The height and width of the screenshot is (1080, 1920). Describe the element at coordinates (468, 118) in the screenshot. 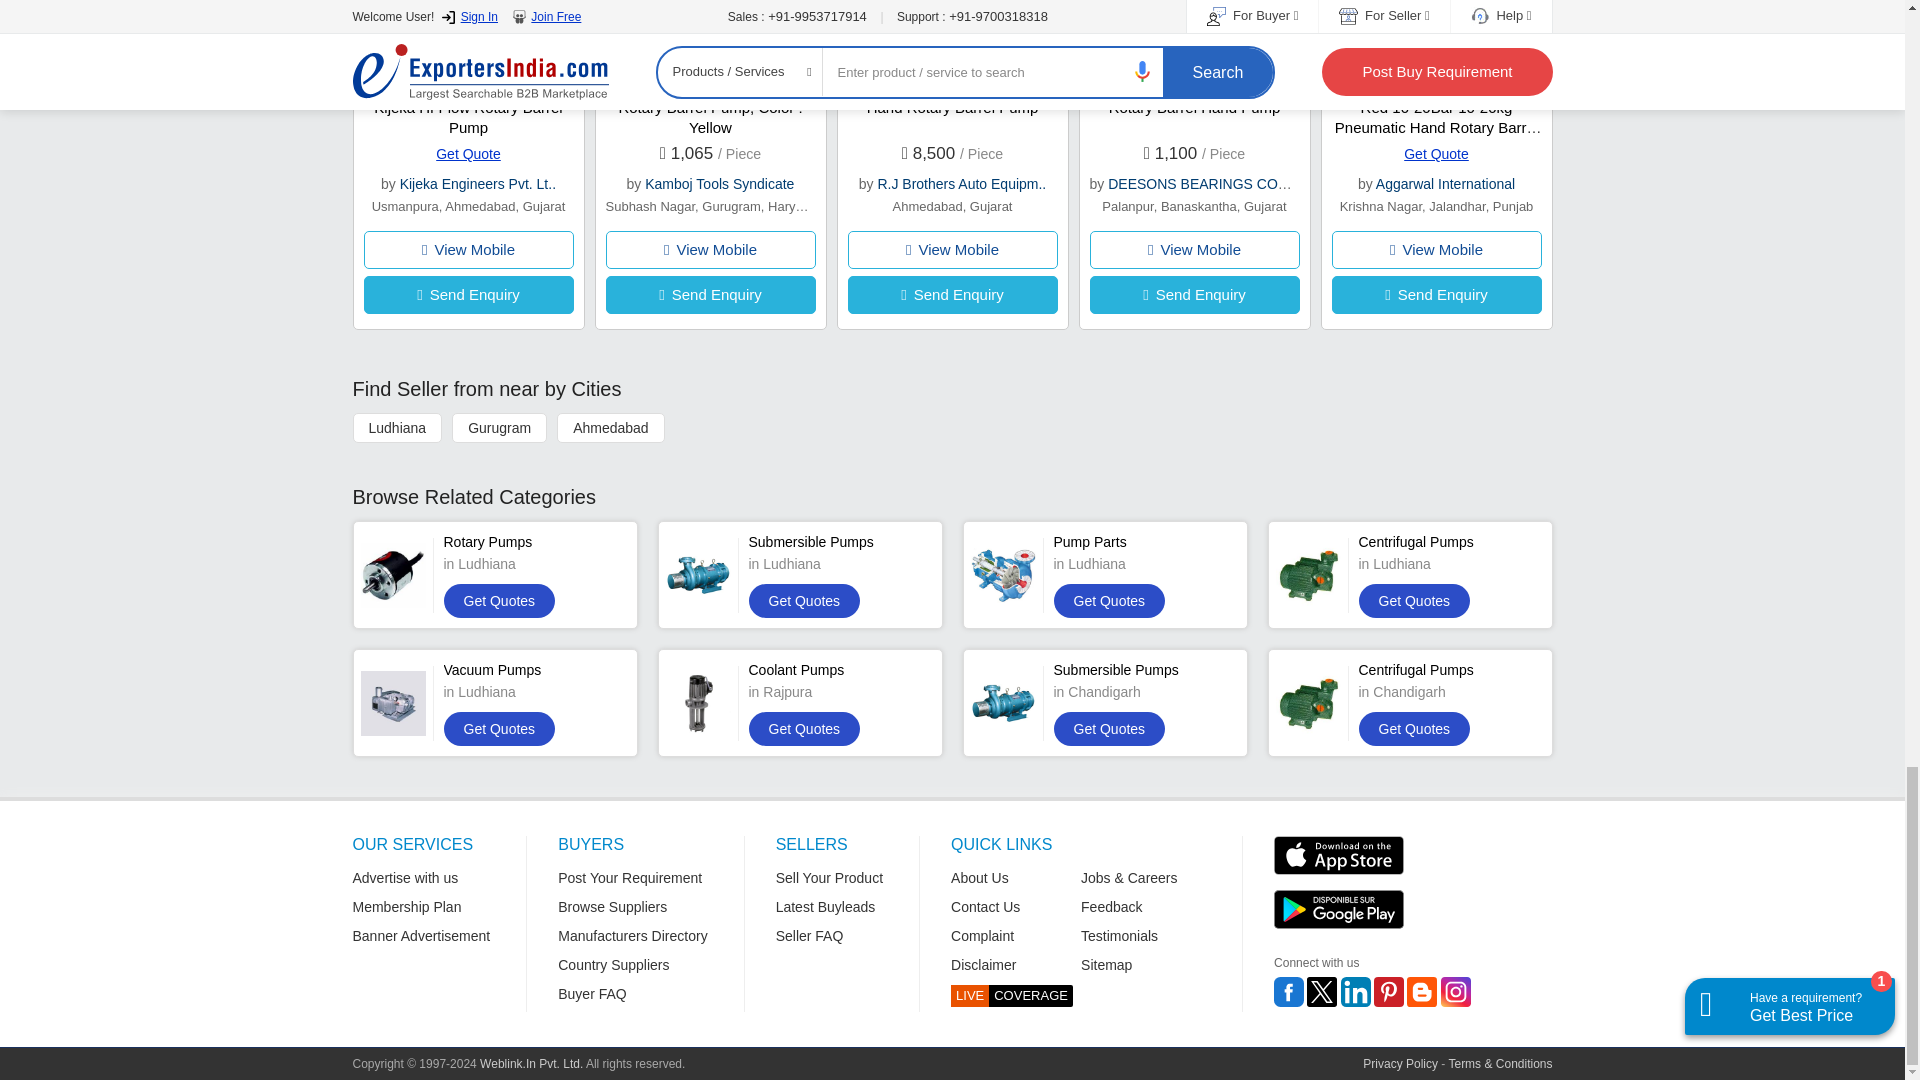

I see `Kijeka Hi-Flow Rotary Barrel Pump` at that location.